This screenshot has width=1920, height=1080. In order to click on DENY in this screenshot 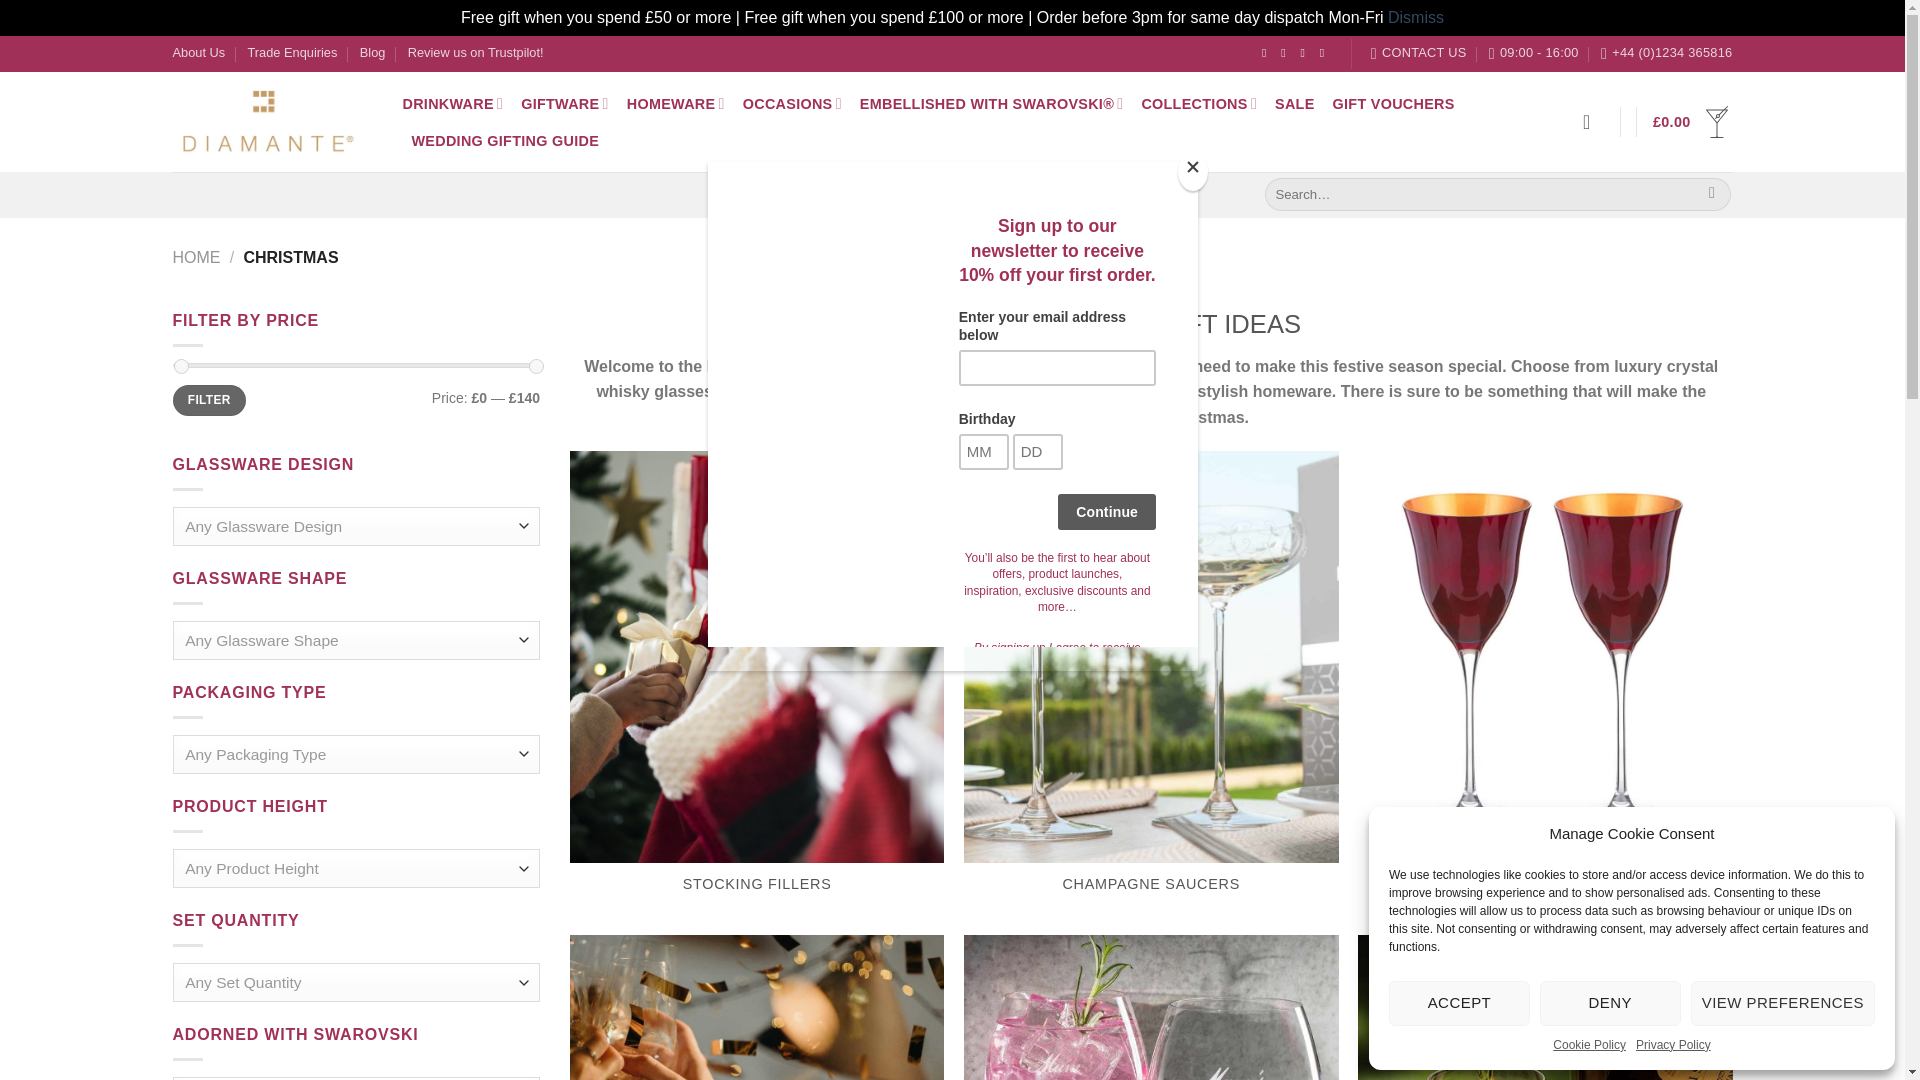, I will do `click(1610, 1003)`.